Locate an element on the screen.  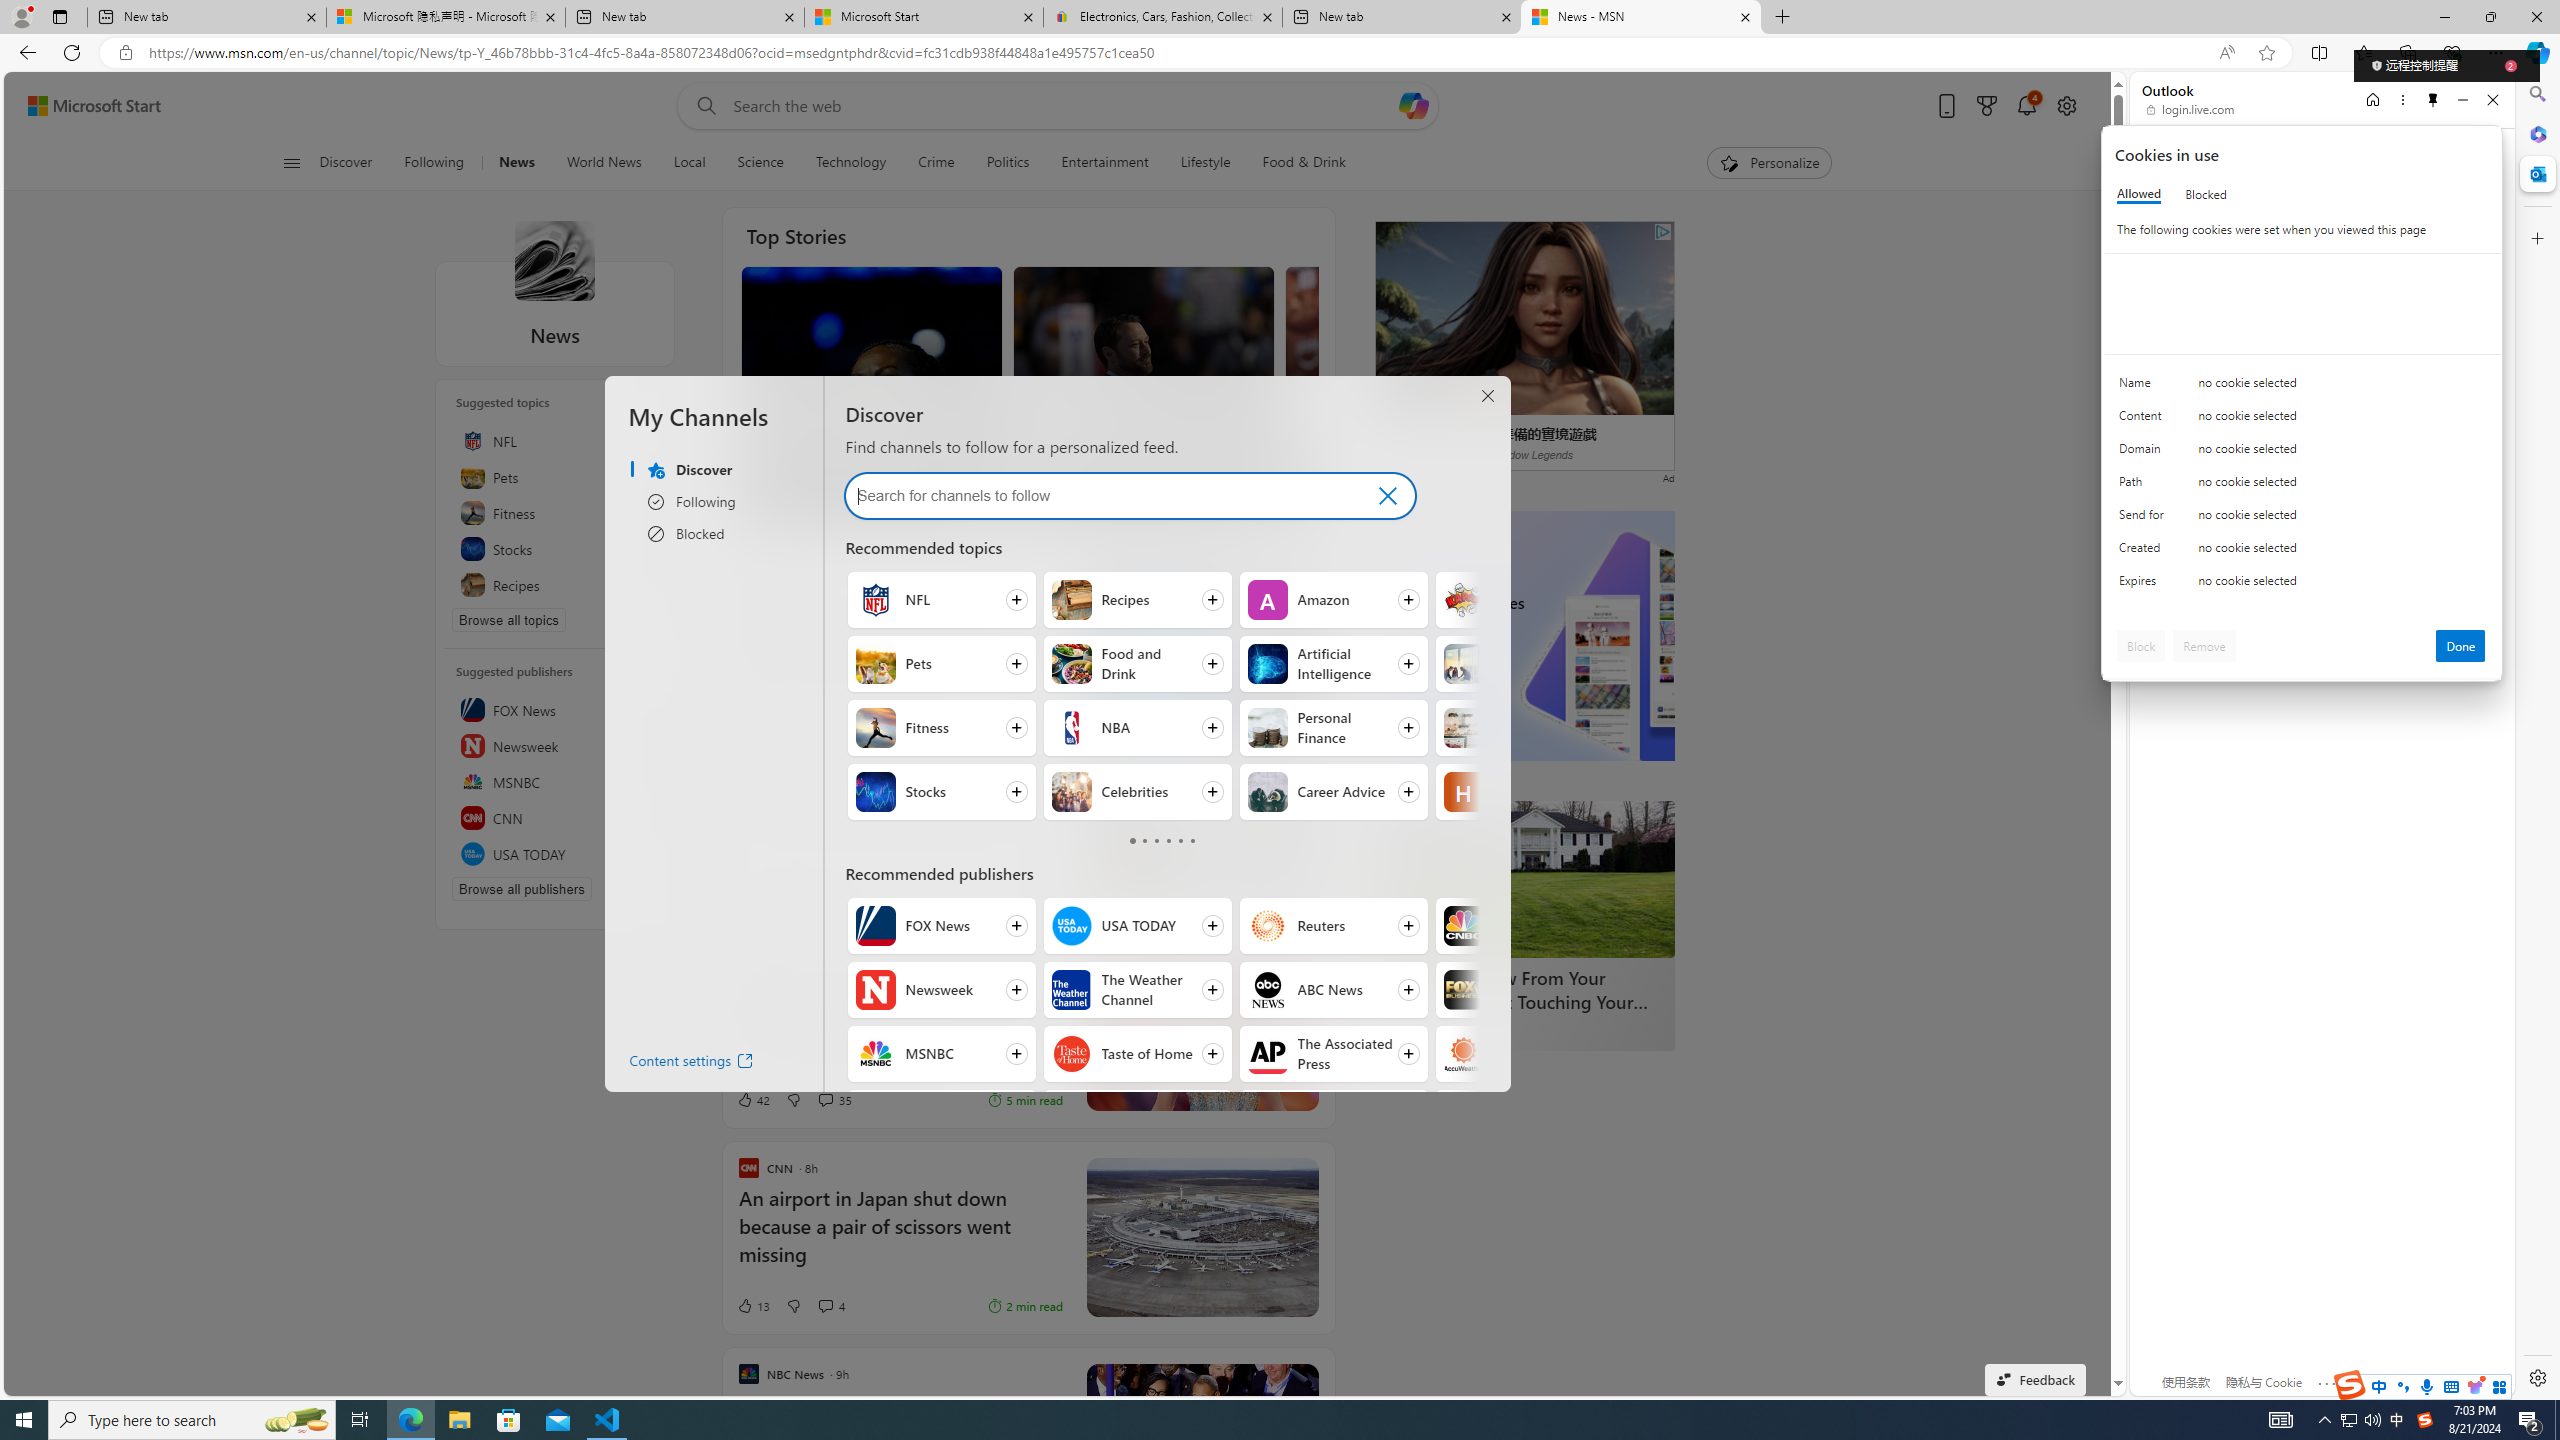
Web search is located at coordinates (701, 106).